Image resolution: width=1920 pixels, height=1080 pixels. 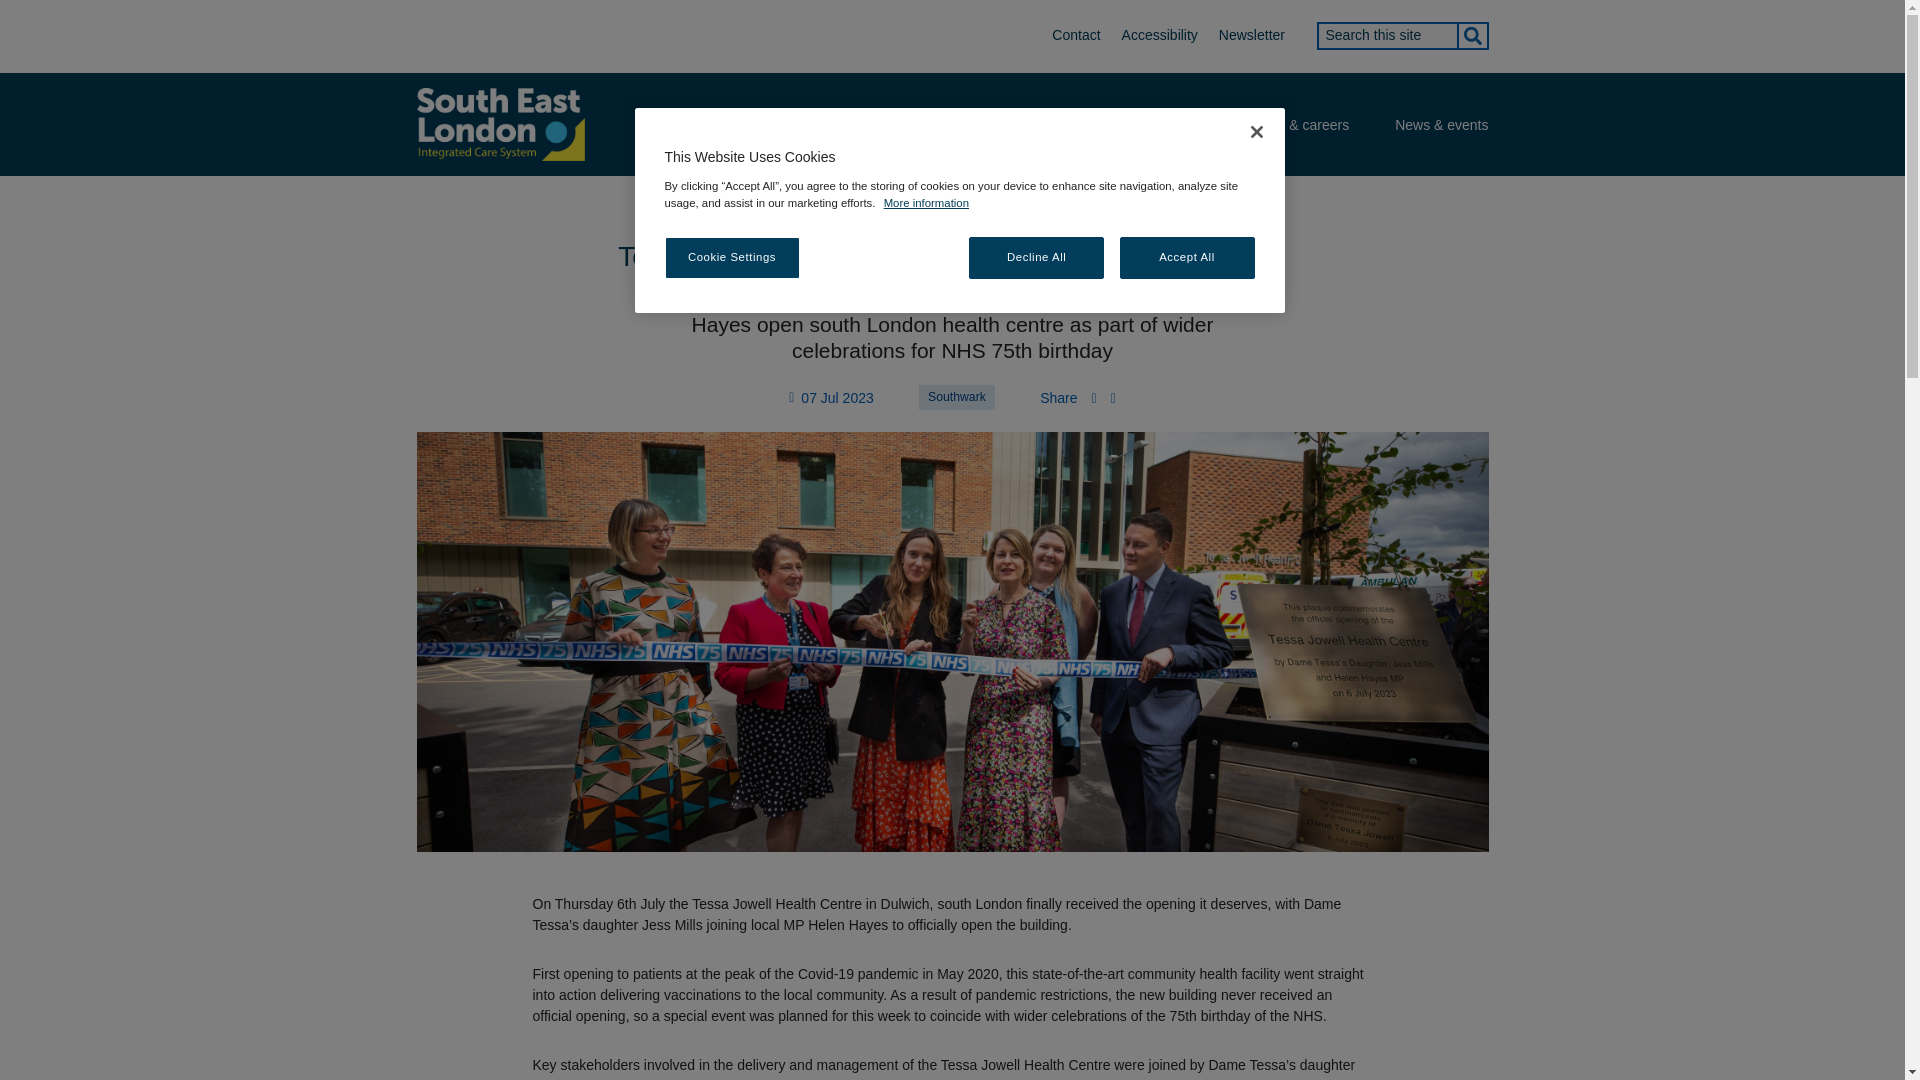 I want to click on In your area, so click(x=928, y=125).